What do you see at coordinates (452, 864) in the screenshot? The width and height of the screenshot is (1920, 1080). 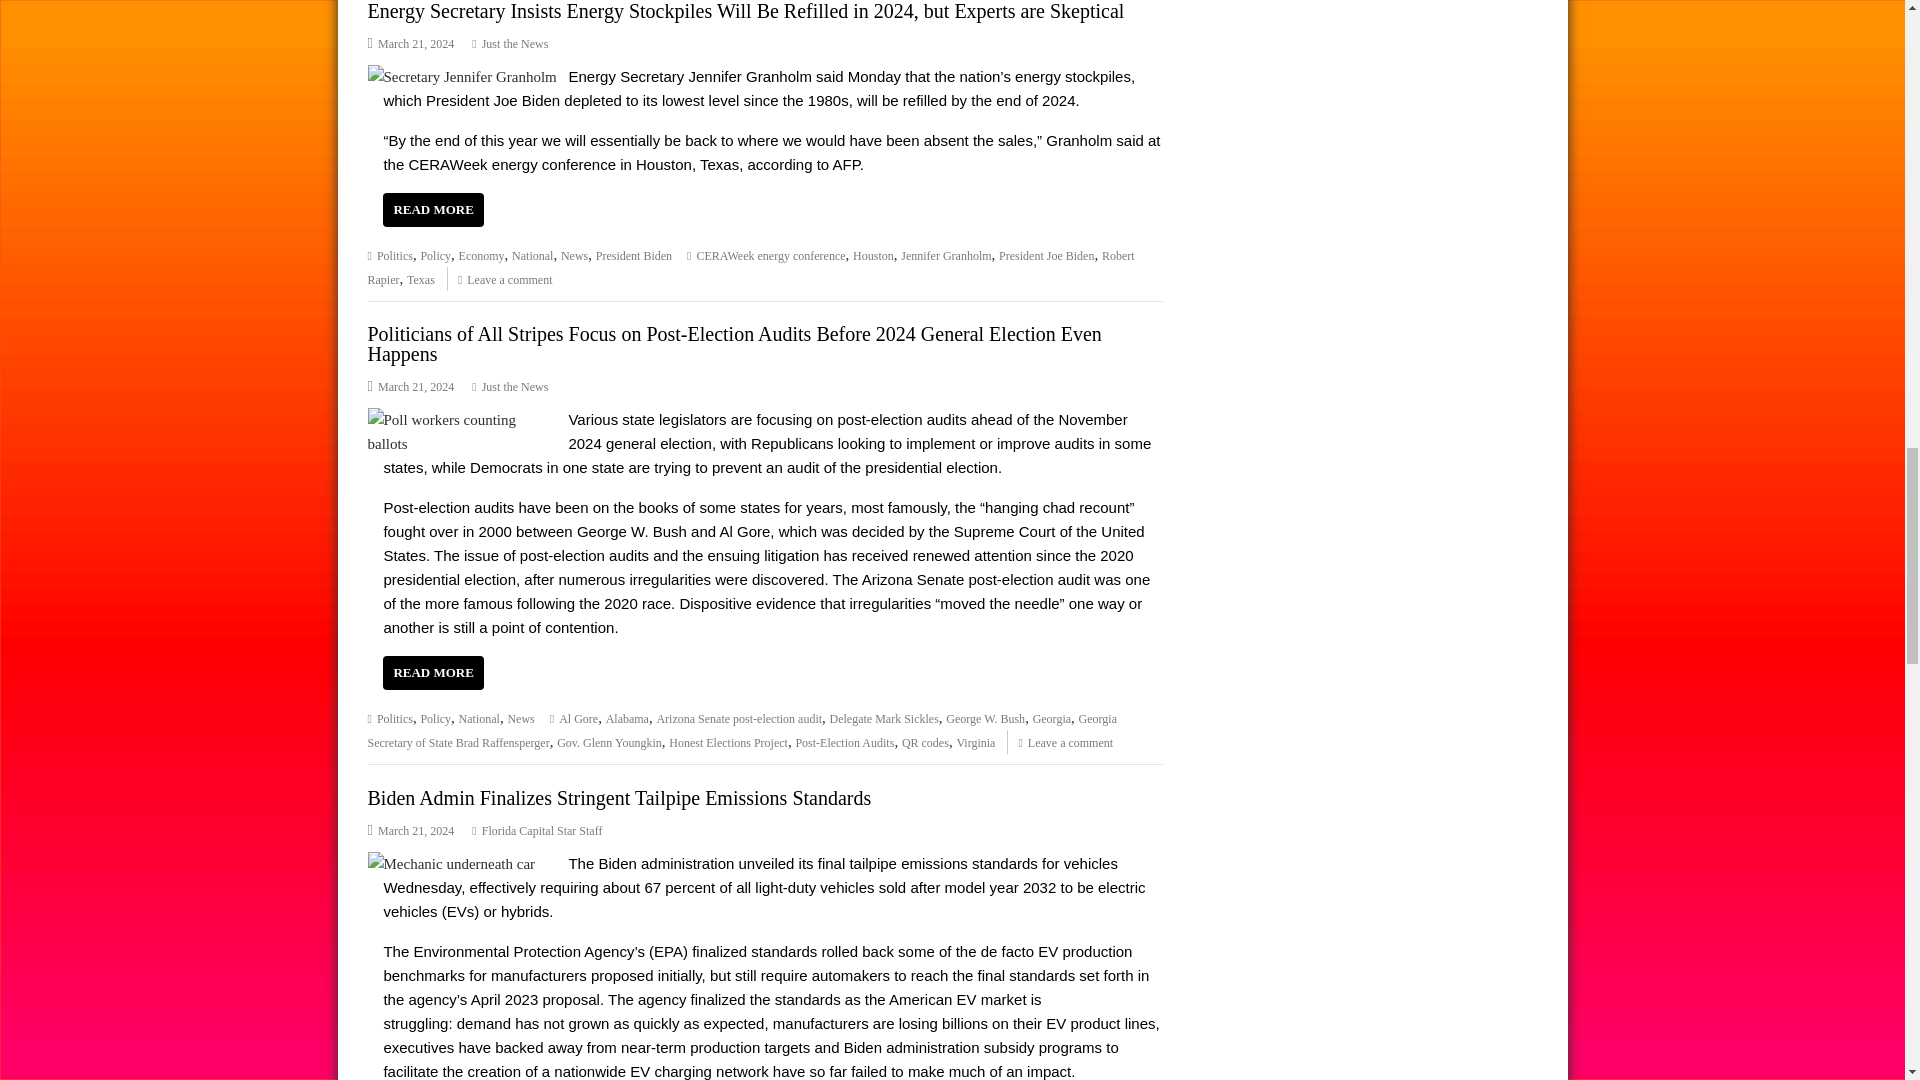 I see `Biden Admin Finalizes Stringent Tailpipe Emissions Standards` at bounding box center [452, 864].